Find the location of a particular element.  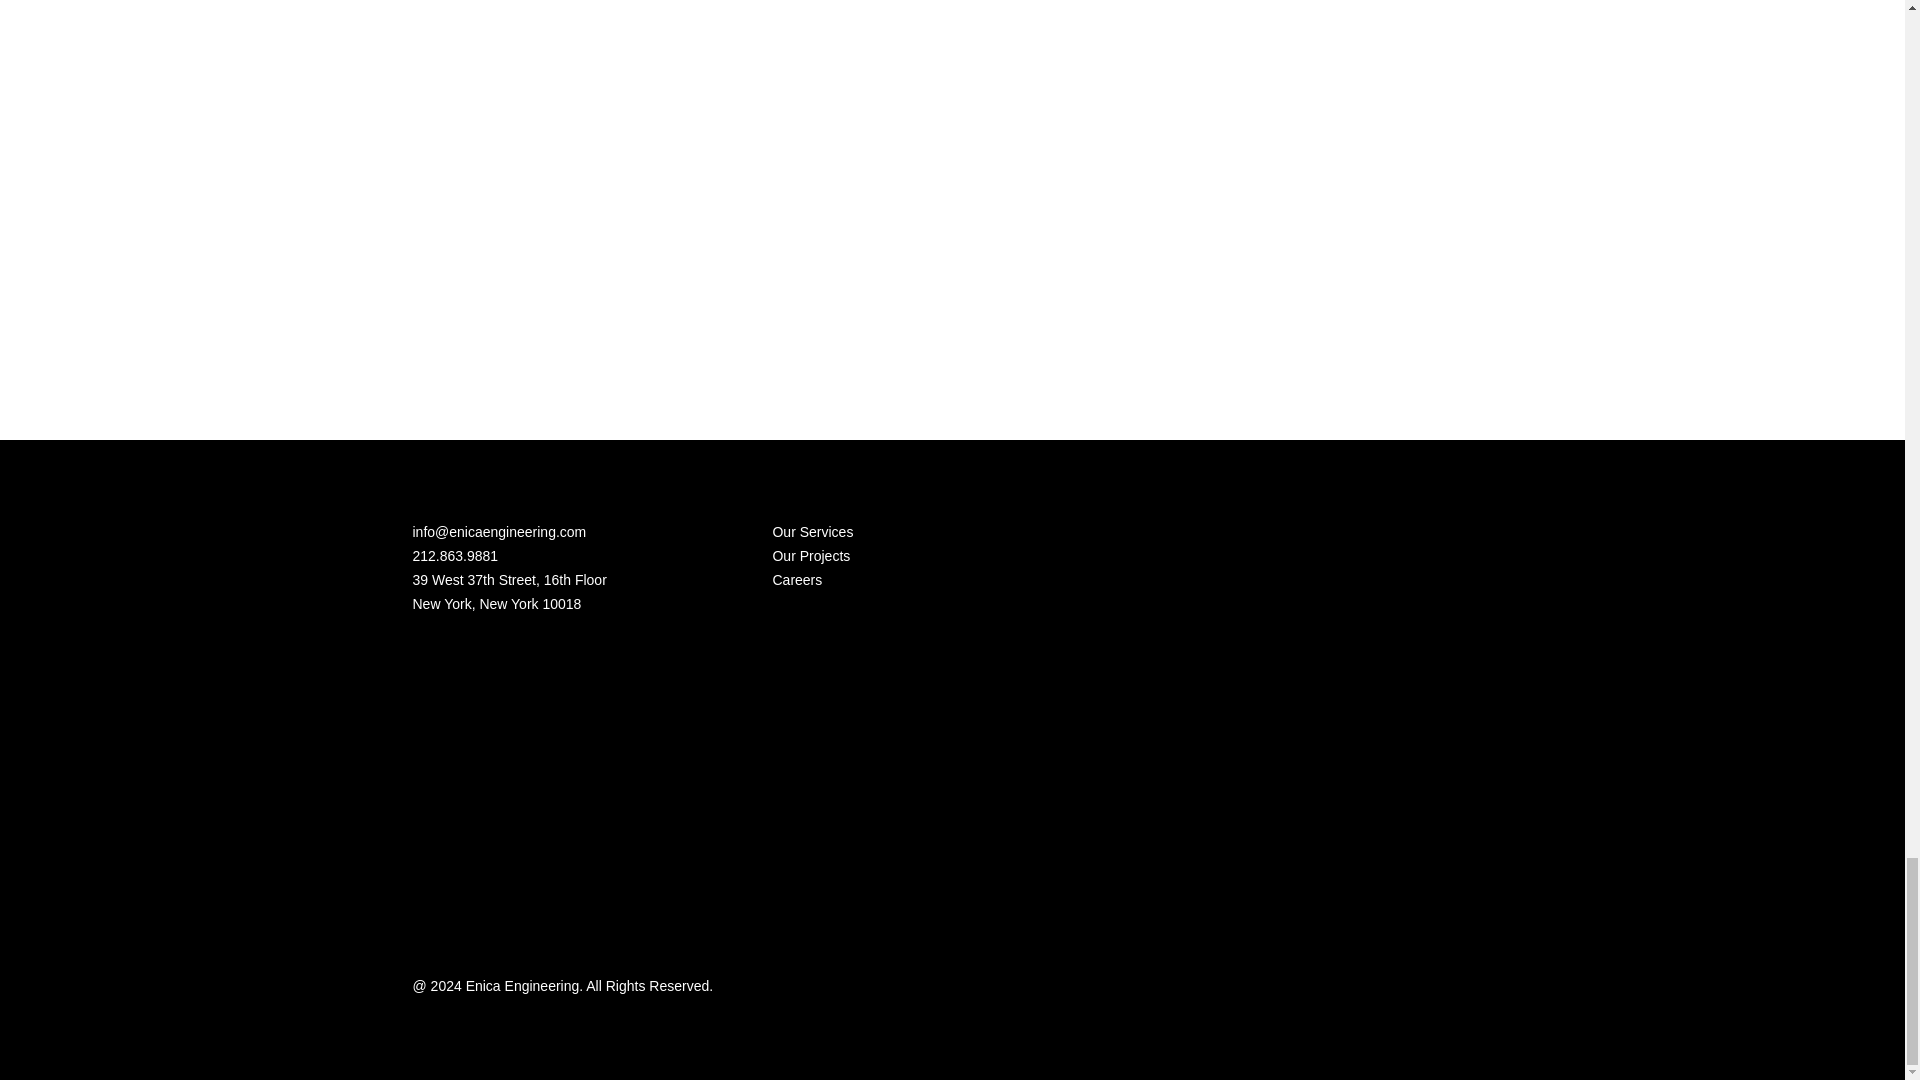

Contact Us is located at coordinates (1434, 322).